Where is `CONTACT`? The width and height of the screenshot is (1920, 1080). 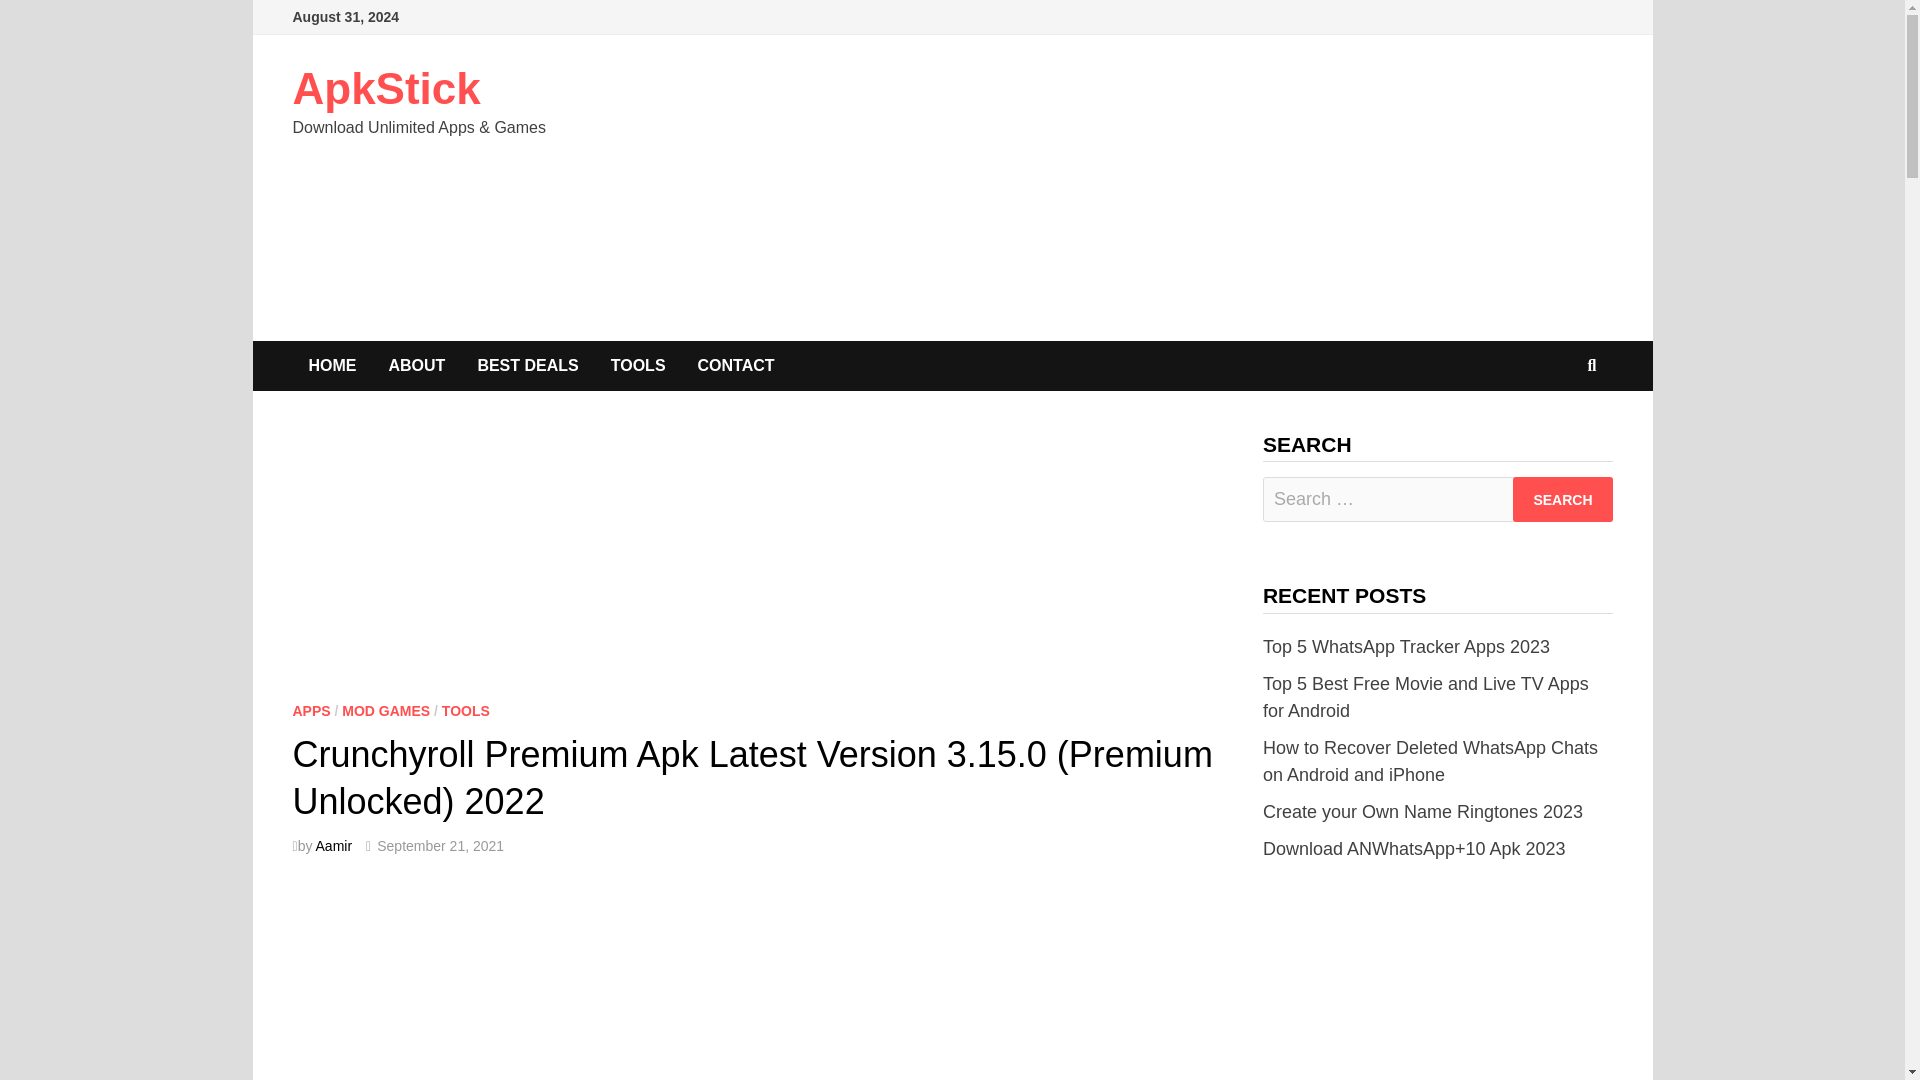 CONTACT is located at coordinates (736, 366).